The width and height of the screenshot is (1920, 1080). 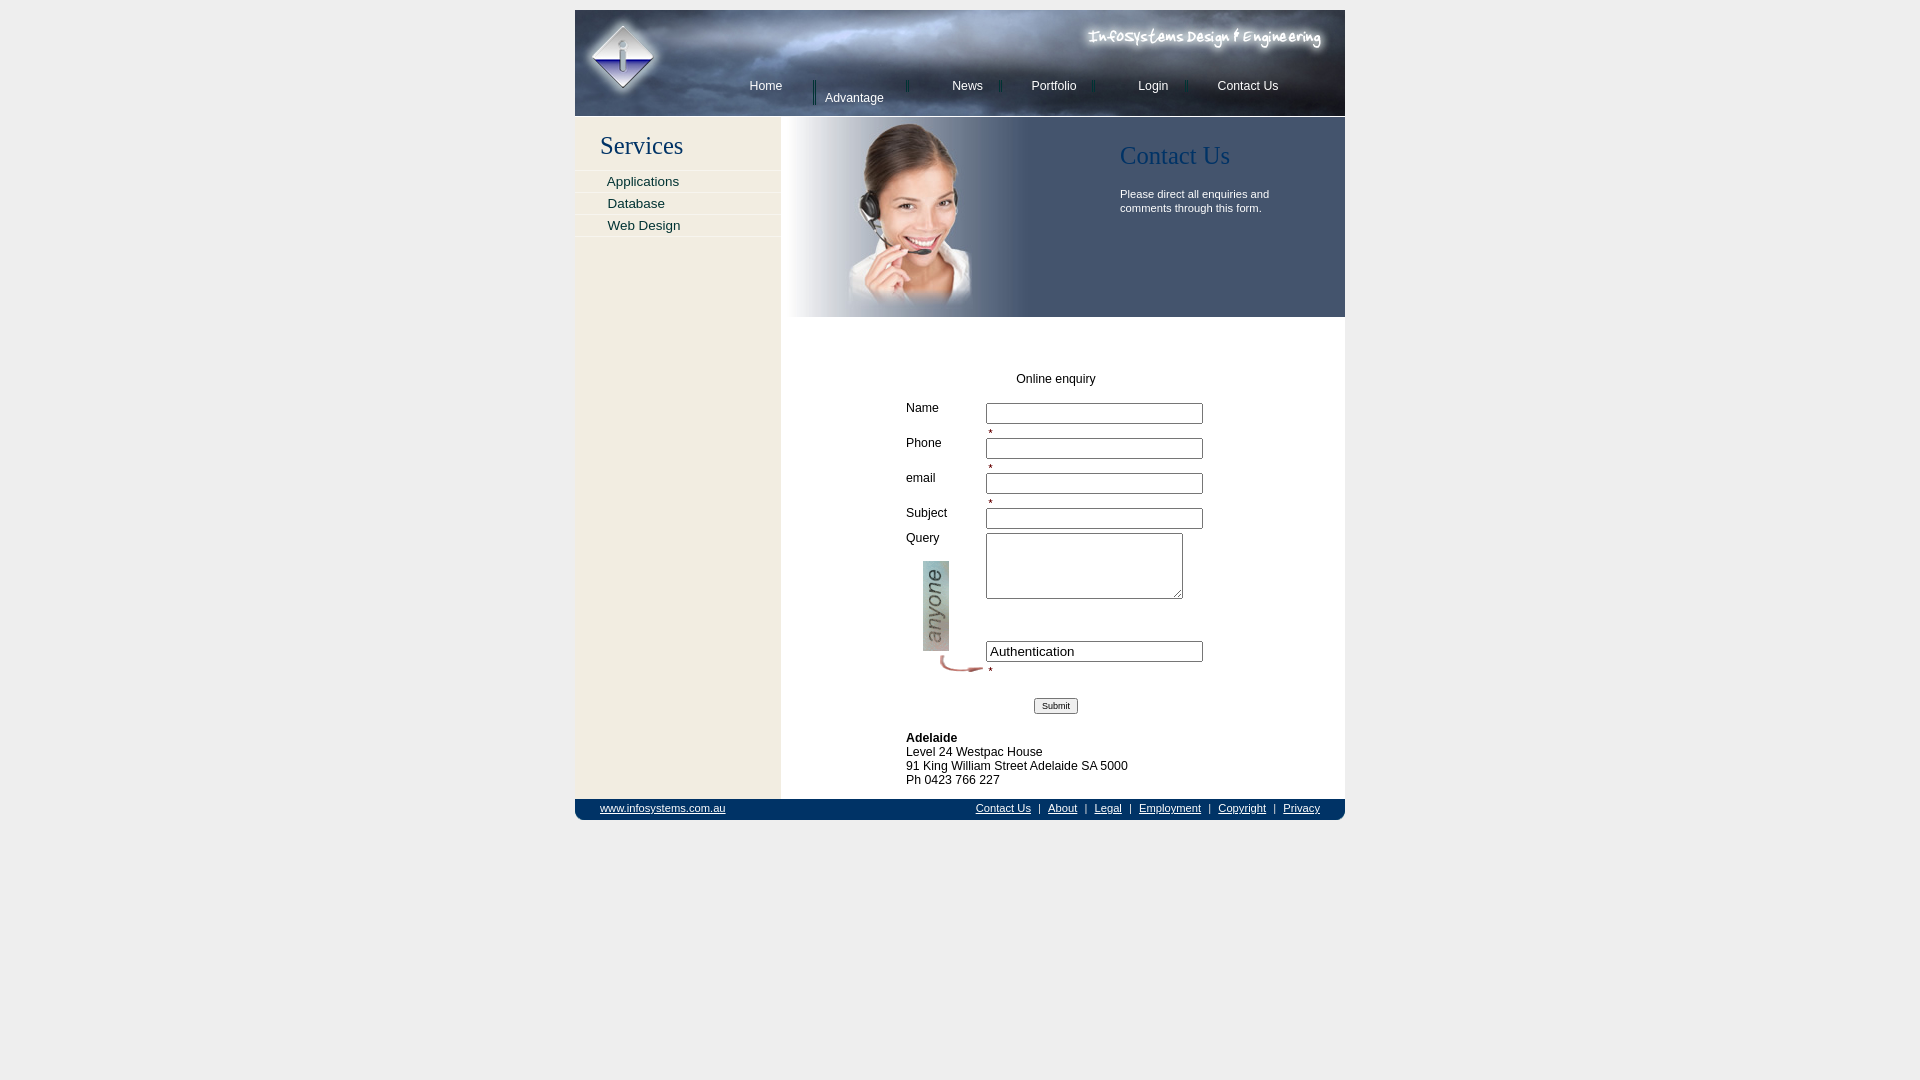 What do you see at coordinates (991, 431) in the screenshot?
I see `Required field` at bounding box center [991, 431].